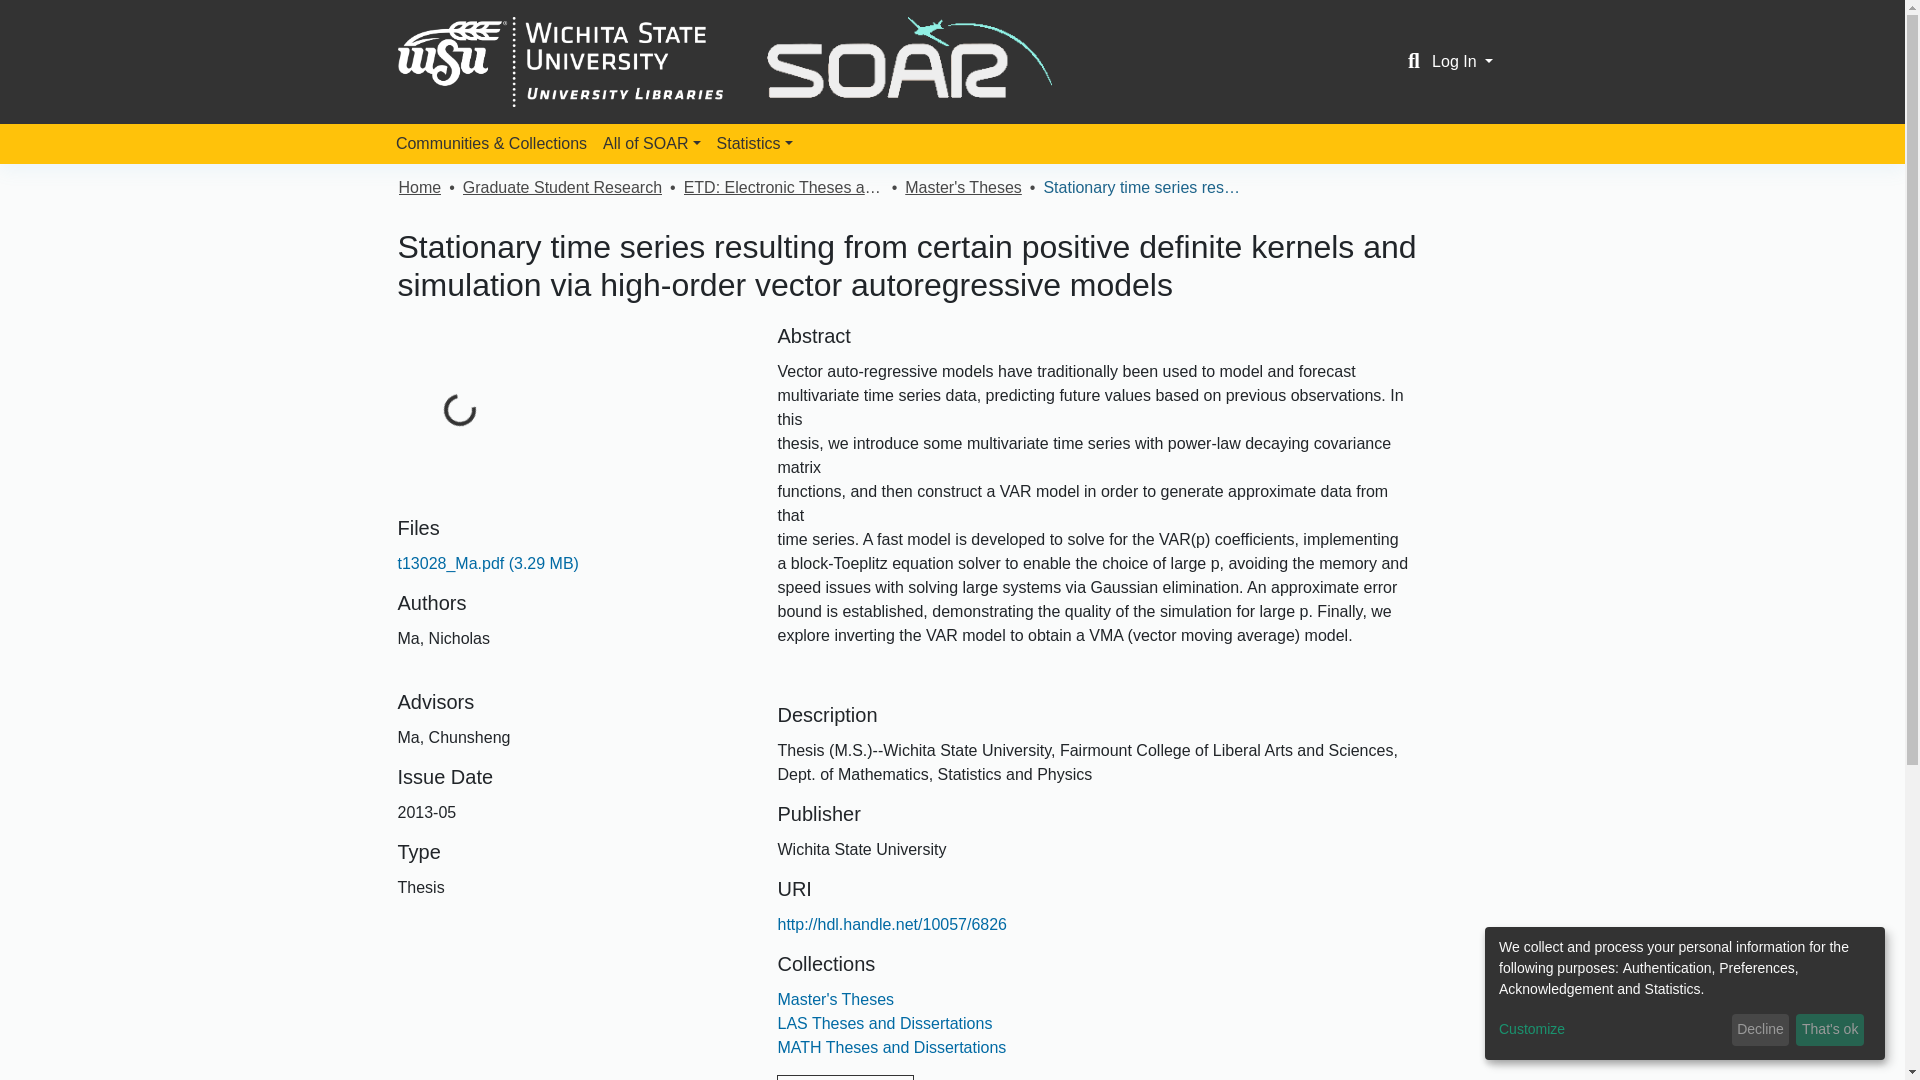 This screenshot has height=1080, width=1920. What do you see at coordinates (962, 188) in the screenshot?
I see `Master's Theses` at bounding box center [962, 188].